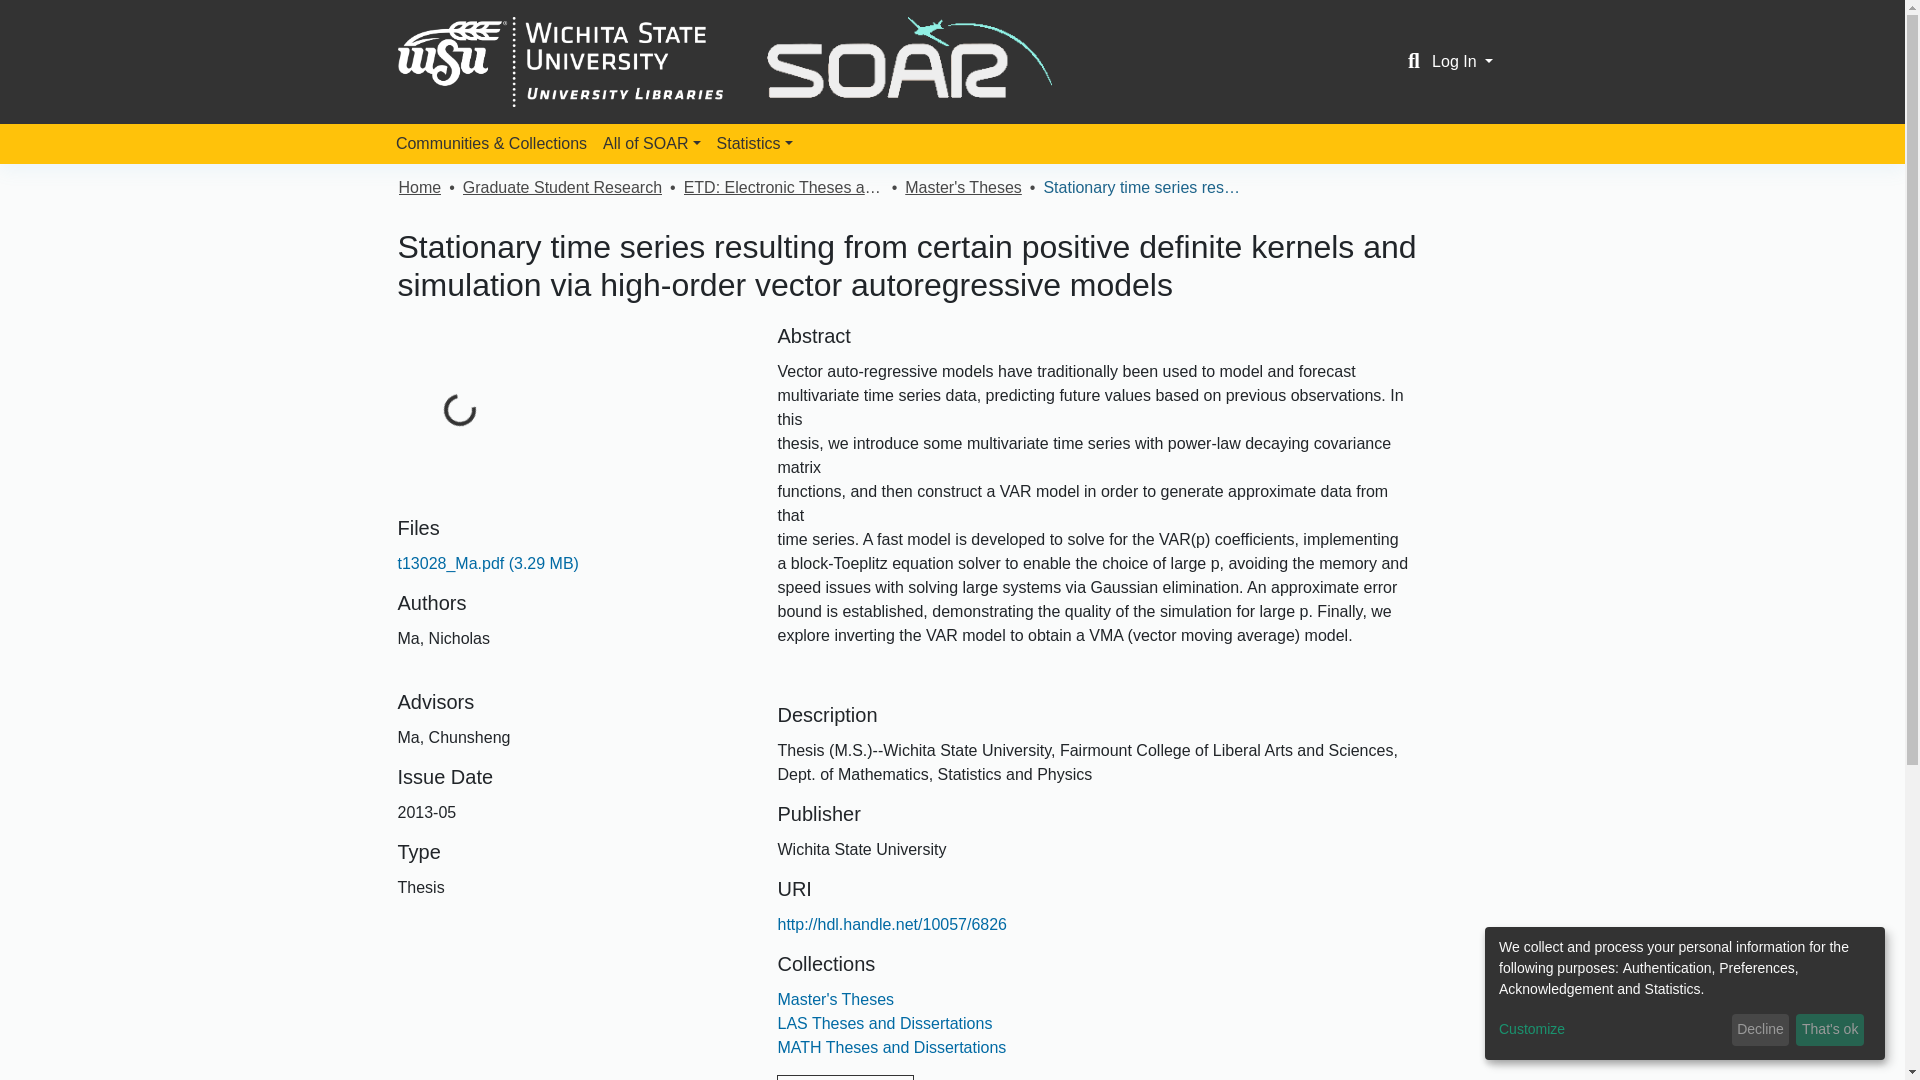 This screenshot has height=1080, width=1920. What do you see at coordinates (962, 188) in the screenshot?
I see `Master's Theses` at bounding box center [962, 188].